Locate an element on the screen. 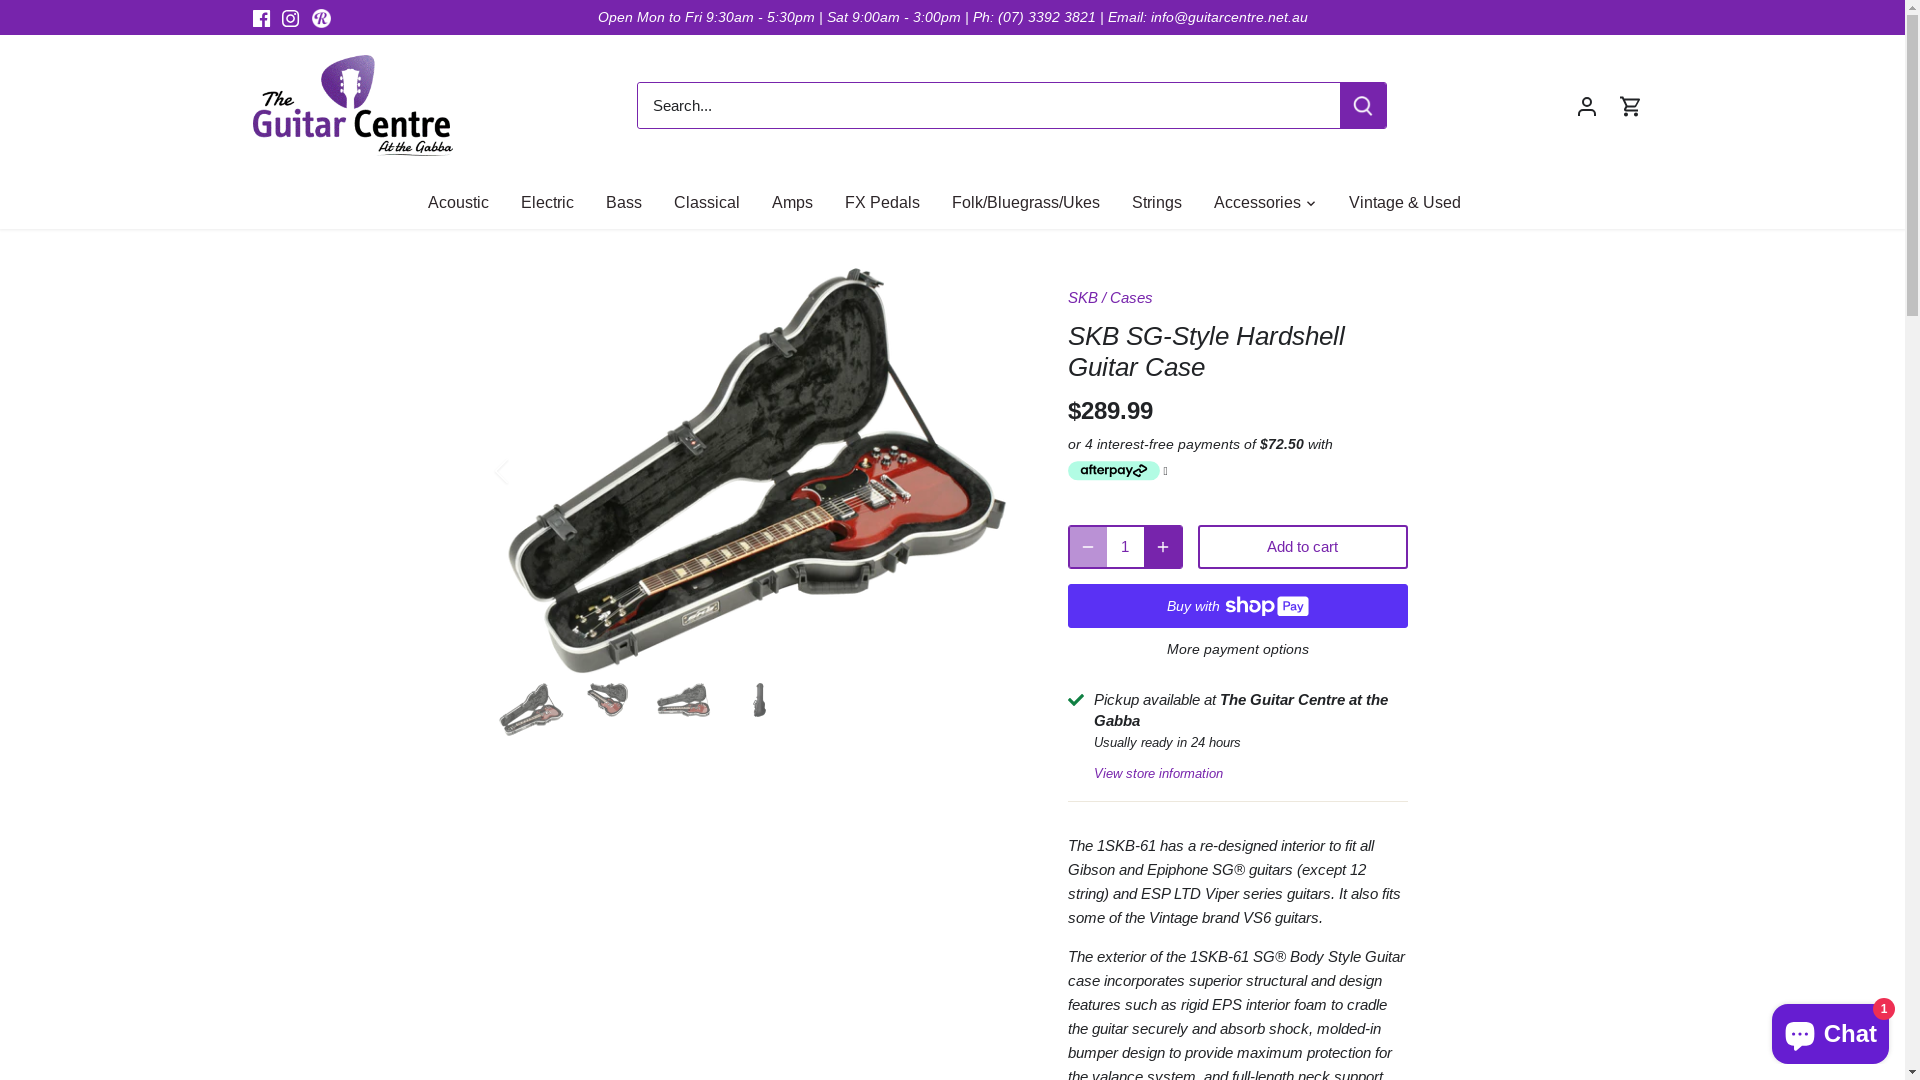 The image size is (1920, 1080). Classical is located at coordinates (707, 202).